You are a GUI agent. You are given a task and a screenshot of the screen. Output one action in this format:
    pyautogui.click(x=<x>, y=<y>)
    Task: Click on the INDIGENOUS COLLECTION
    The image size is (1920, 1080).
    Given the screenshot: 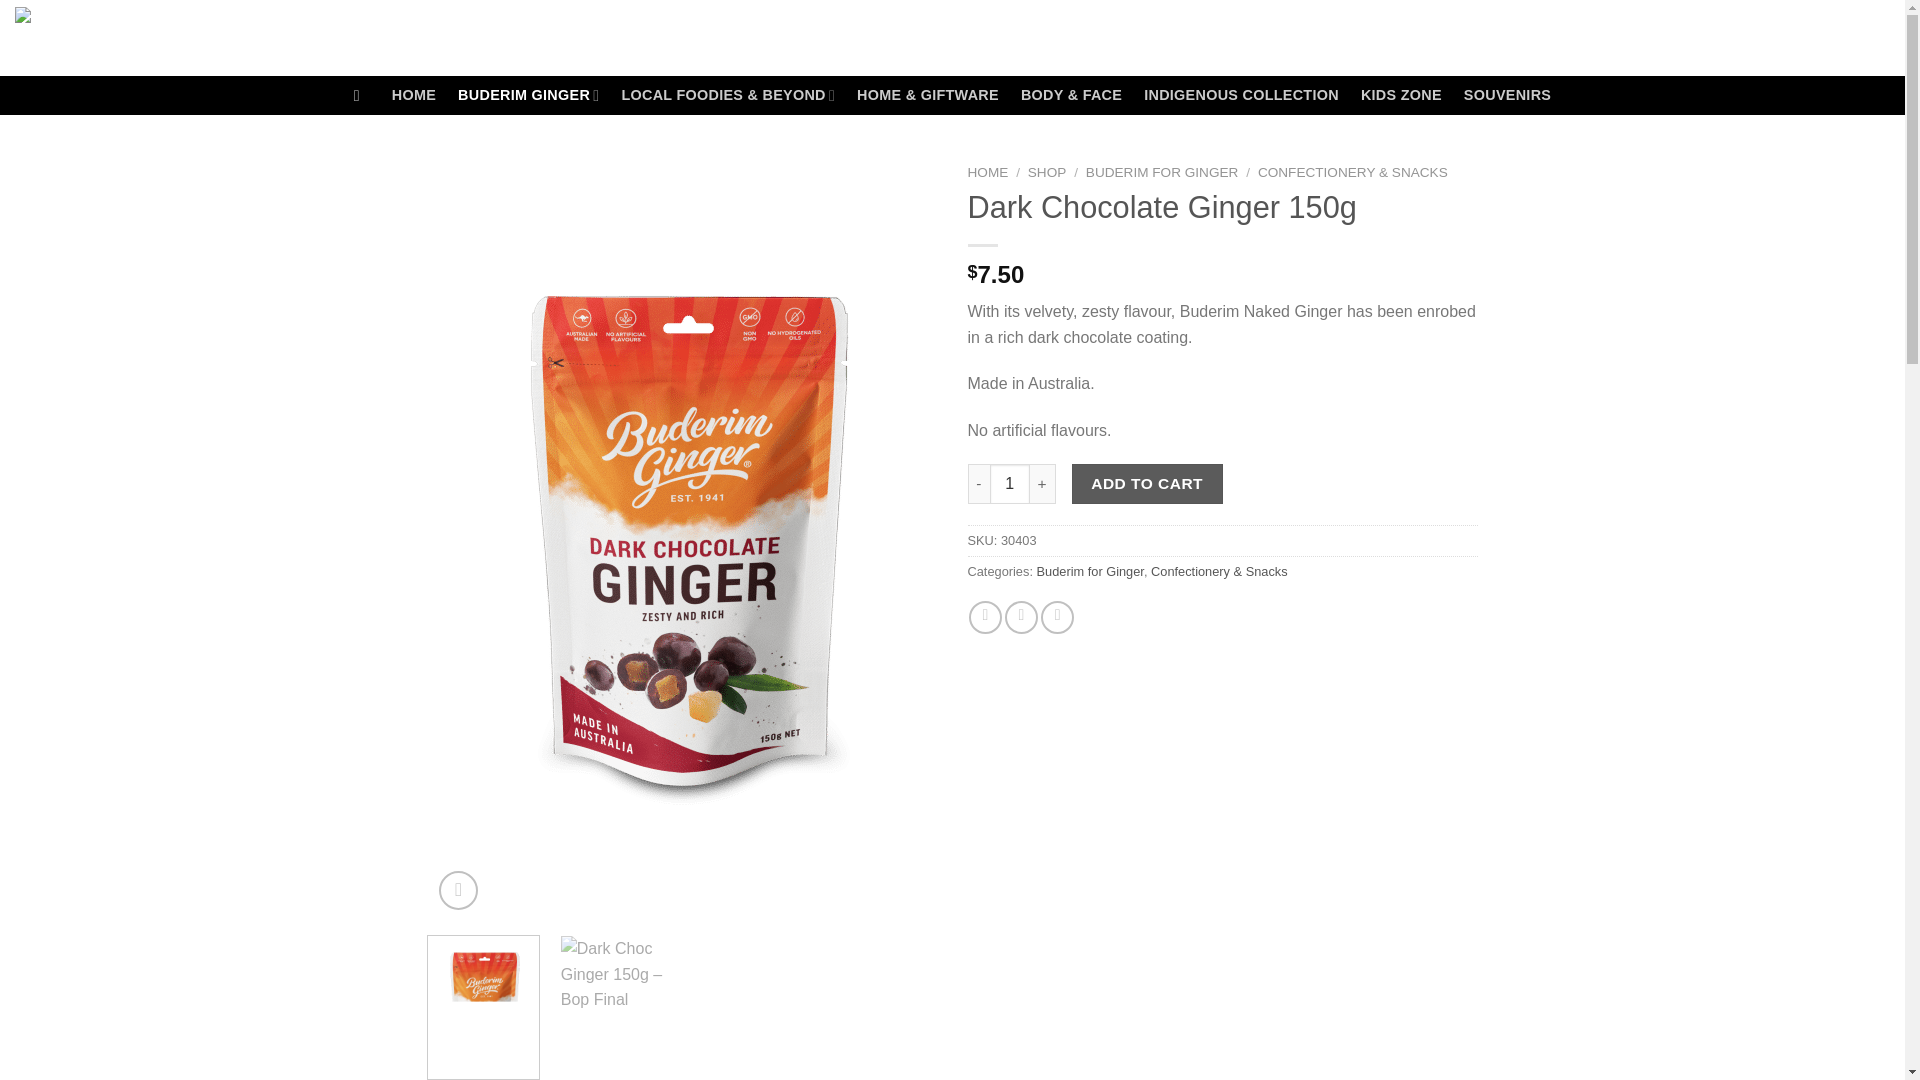 What is the action you would take?
    pyautogui.click(x=1241, y=95)
    